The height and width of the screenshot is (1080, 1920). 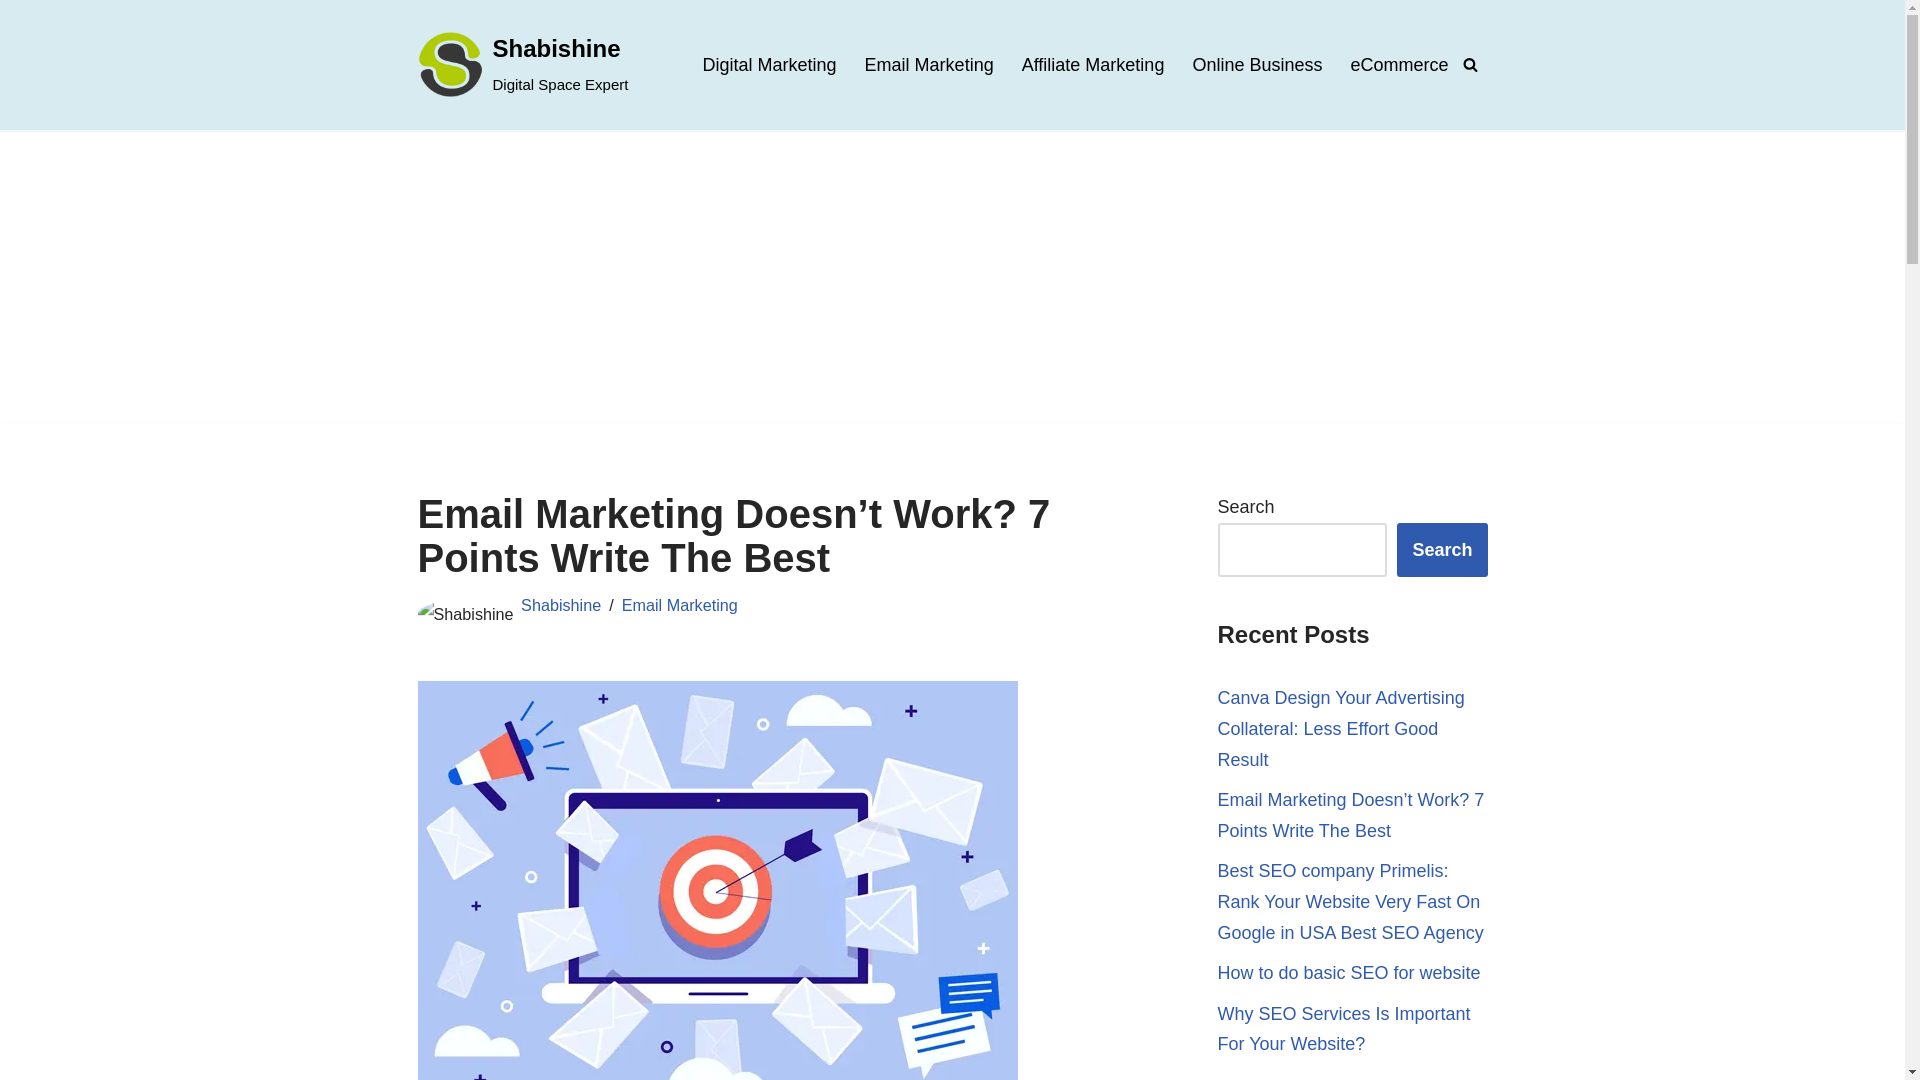 I want to click on Email Marketing, so click(x=680, y=605).